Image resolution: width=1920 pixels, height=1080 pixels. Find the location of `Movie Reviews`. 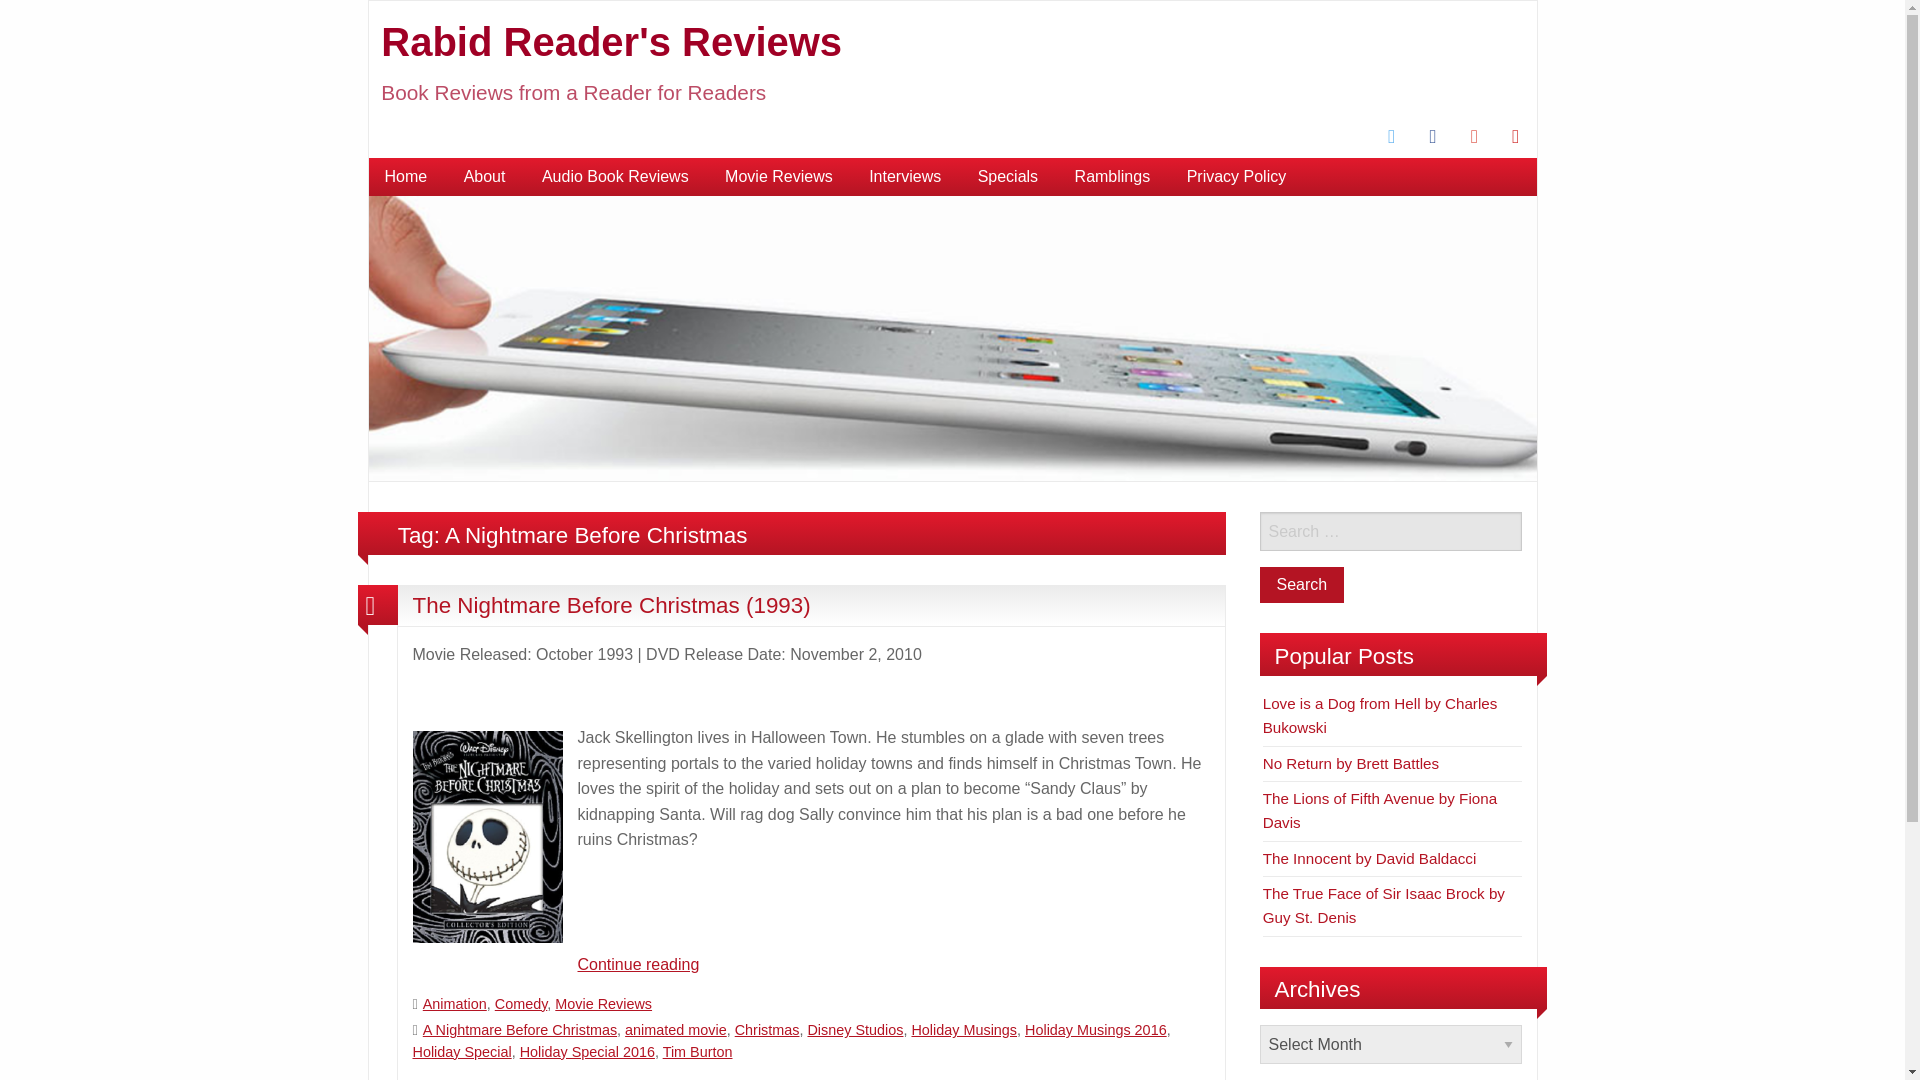

Movie Reviews is located at coordinates (778, 176).